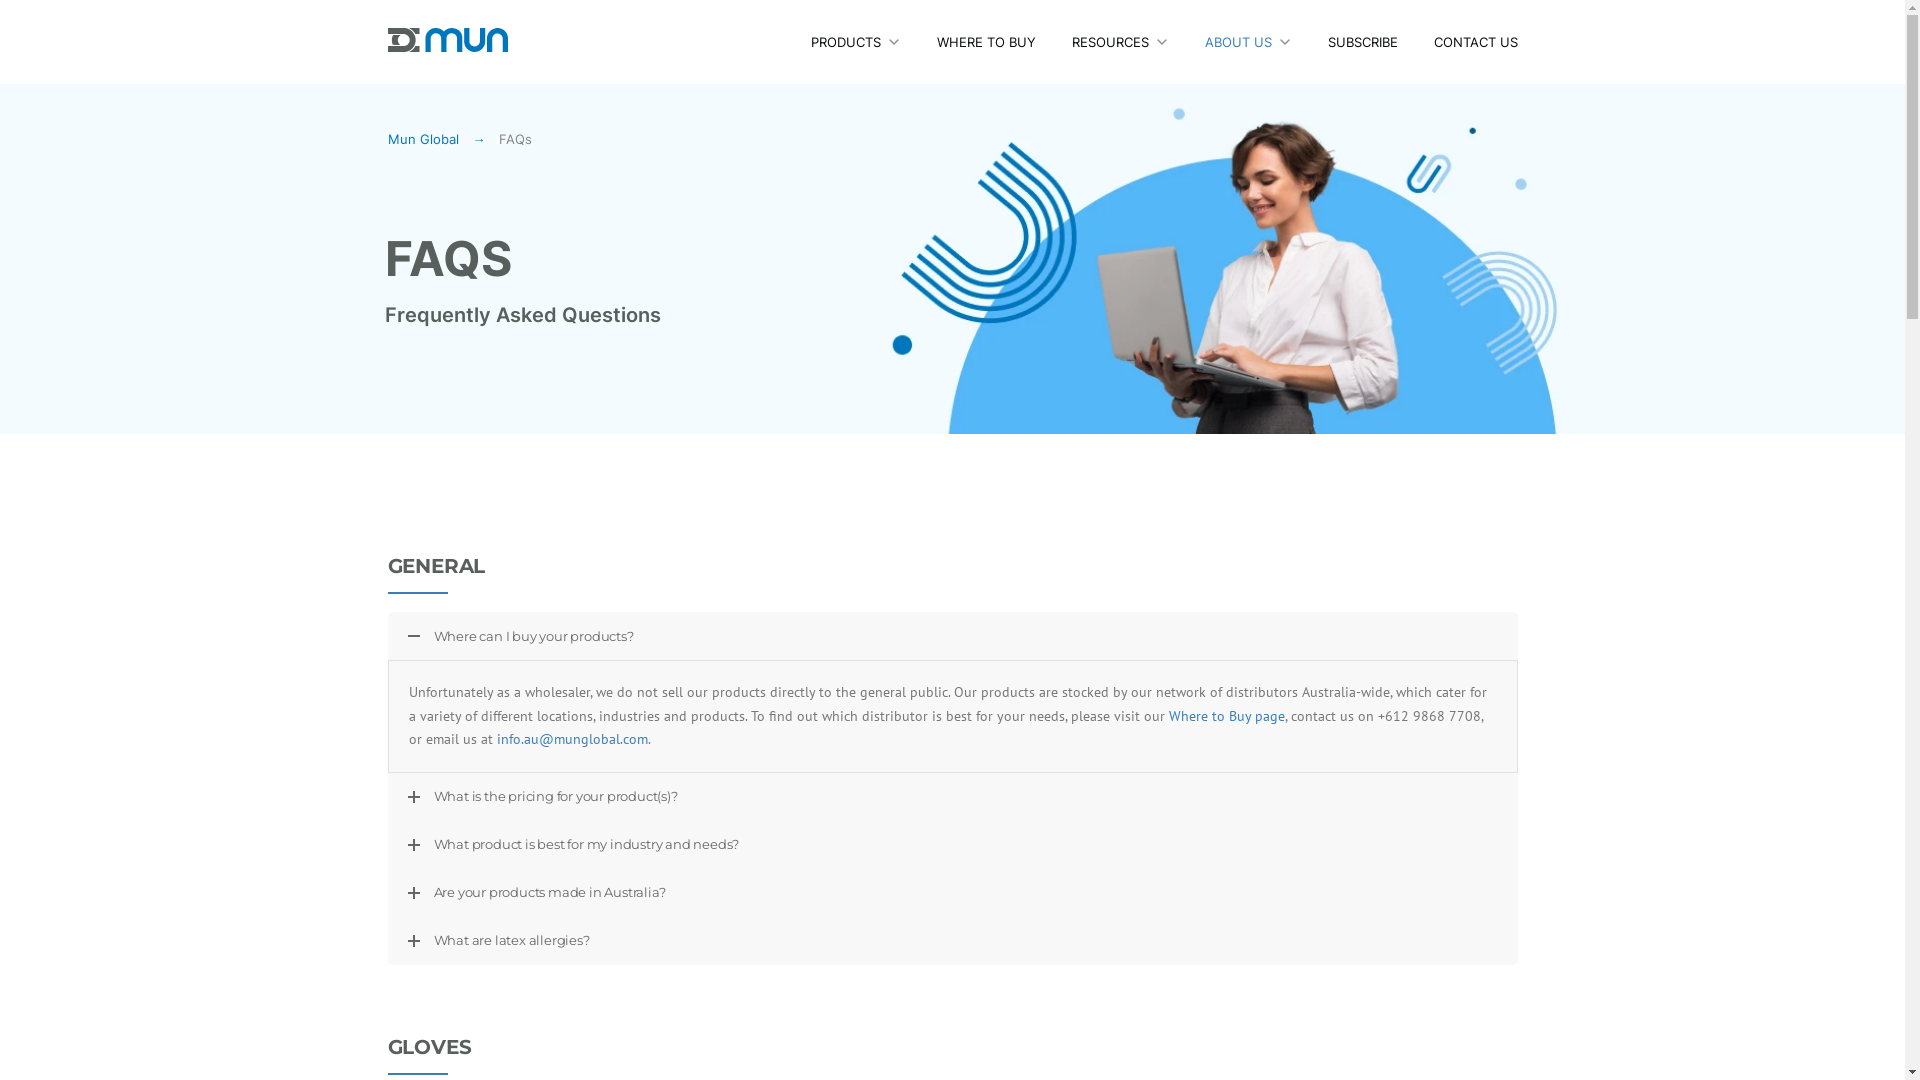  I want to click on Mun Global, so click(448, 38).